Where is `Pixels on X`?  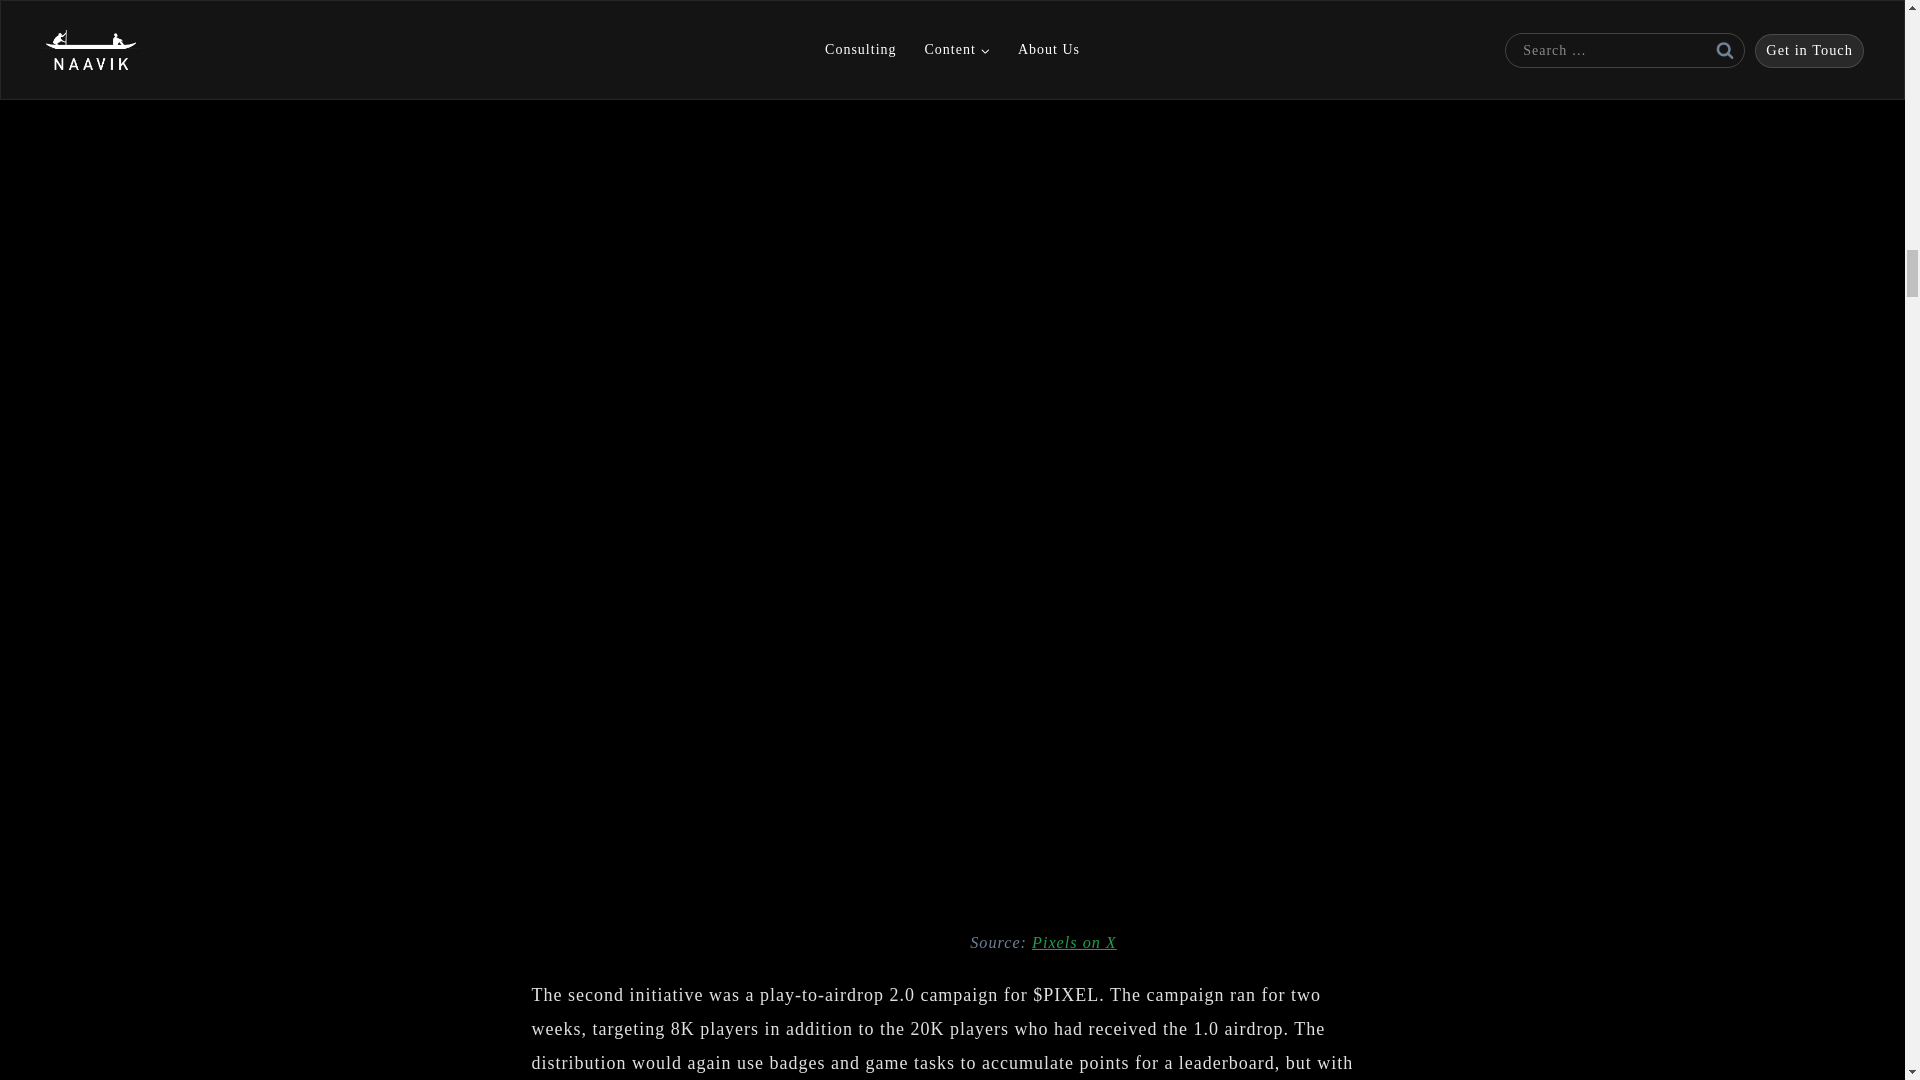 Pixels on X is located at coordinates (1074, 942).